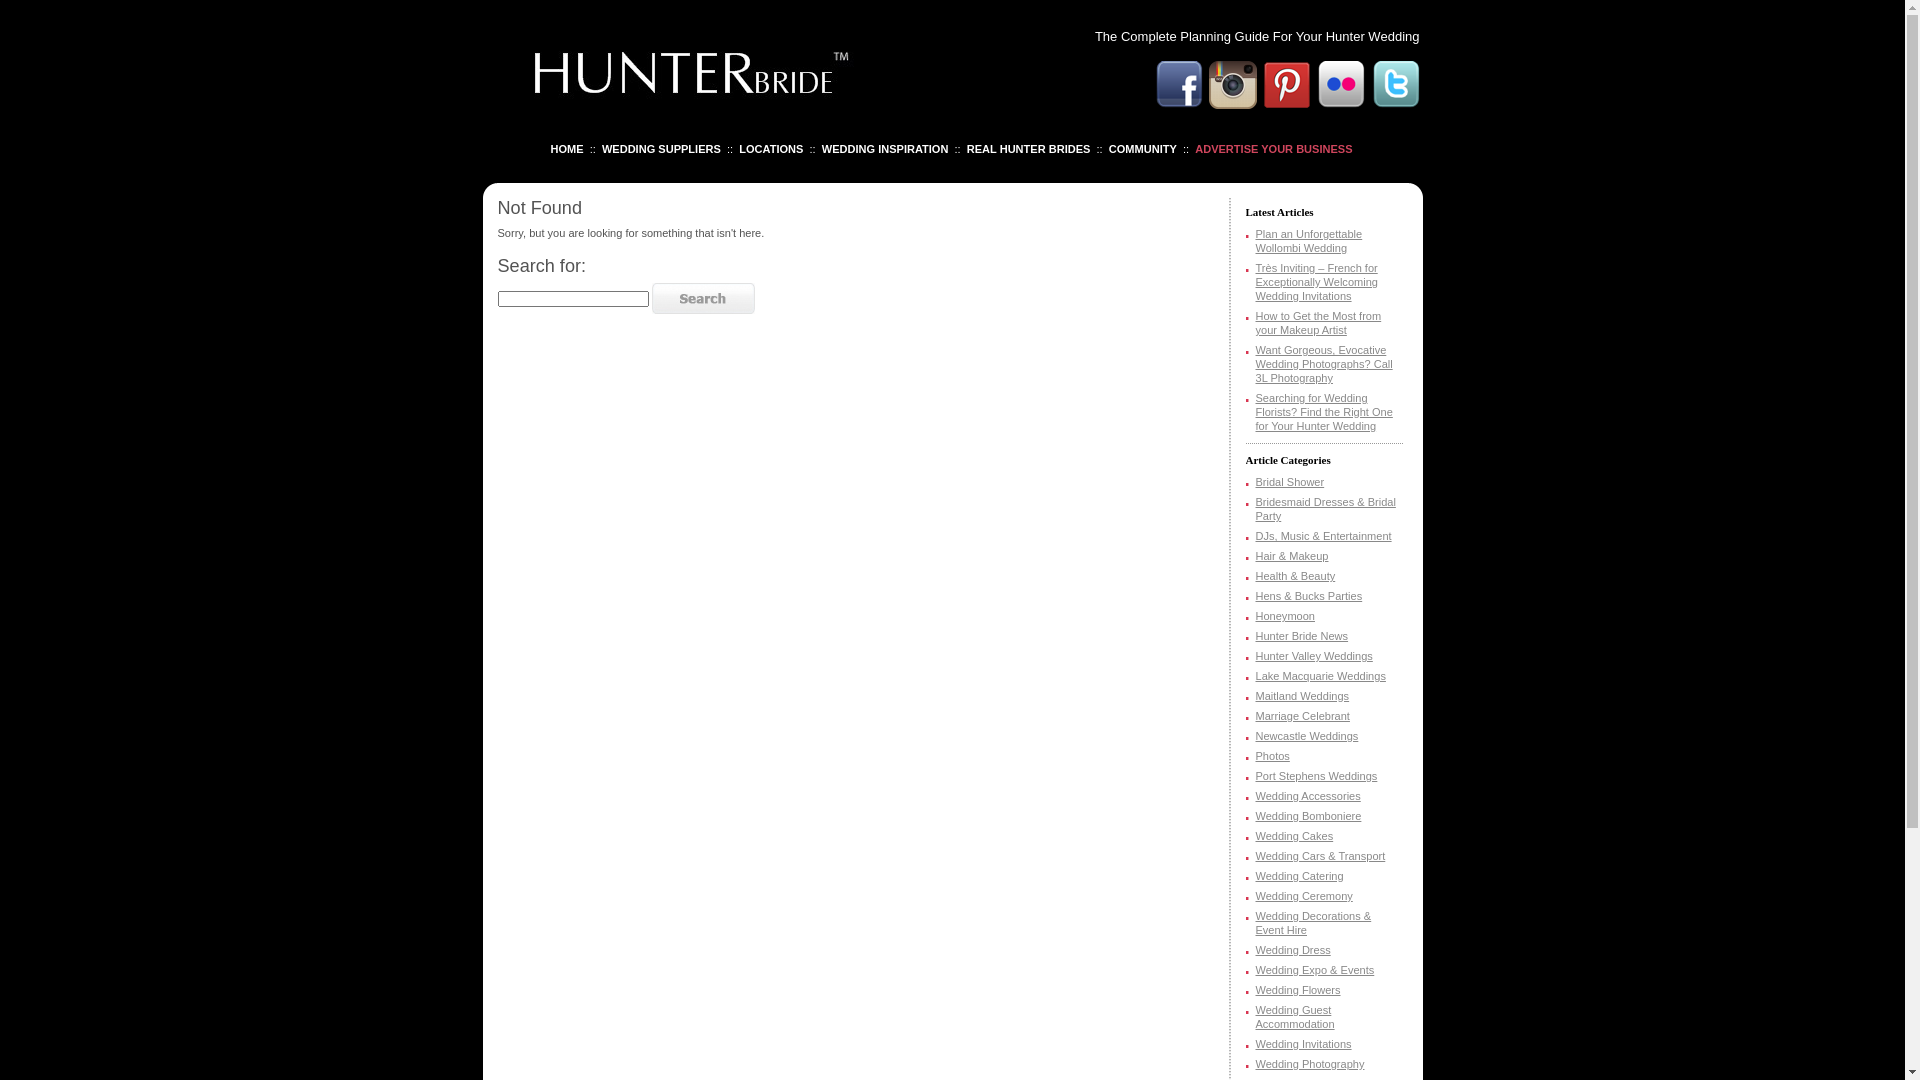  I want to click on Hunter Bride News, so click(1302, 636).